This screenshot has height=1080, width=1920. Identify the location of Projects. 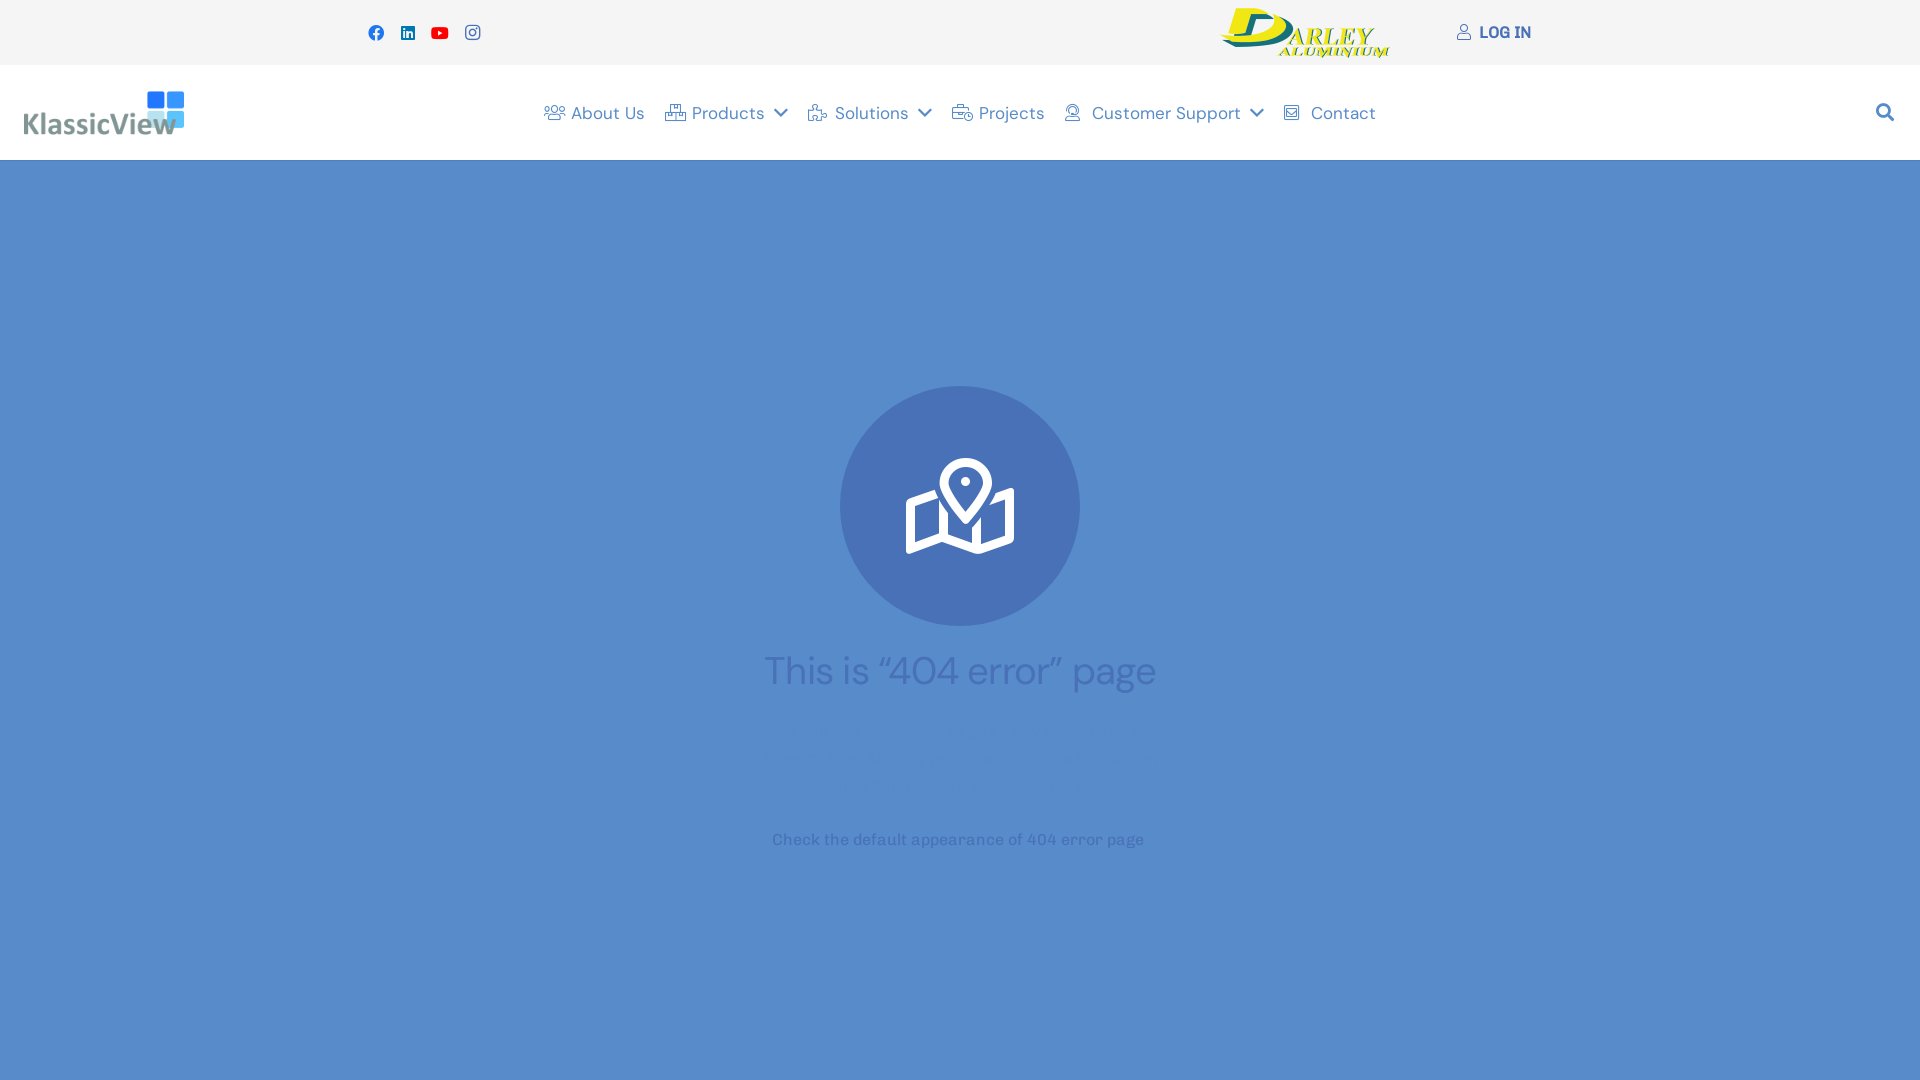
(998, 113).